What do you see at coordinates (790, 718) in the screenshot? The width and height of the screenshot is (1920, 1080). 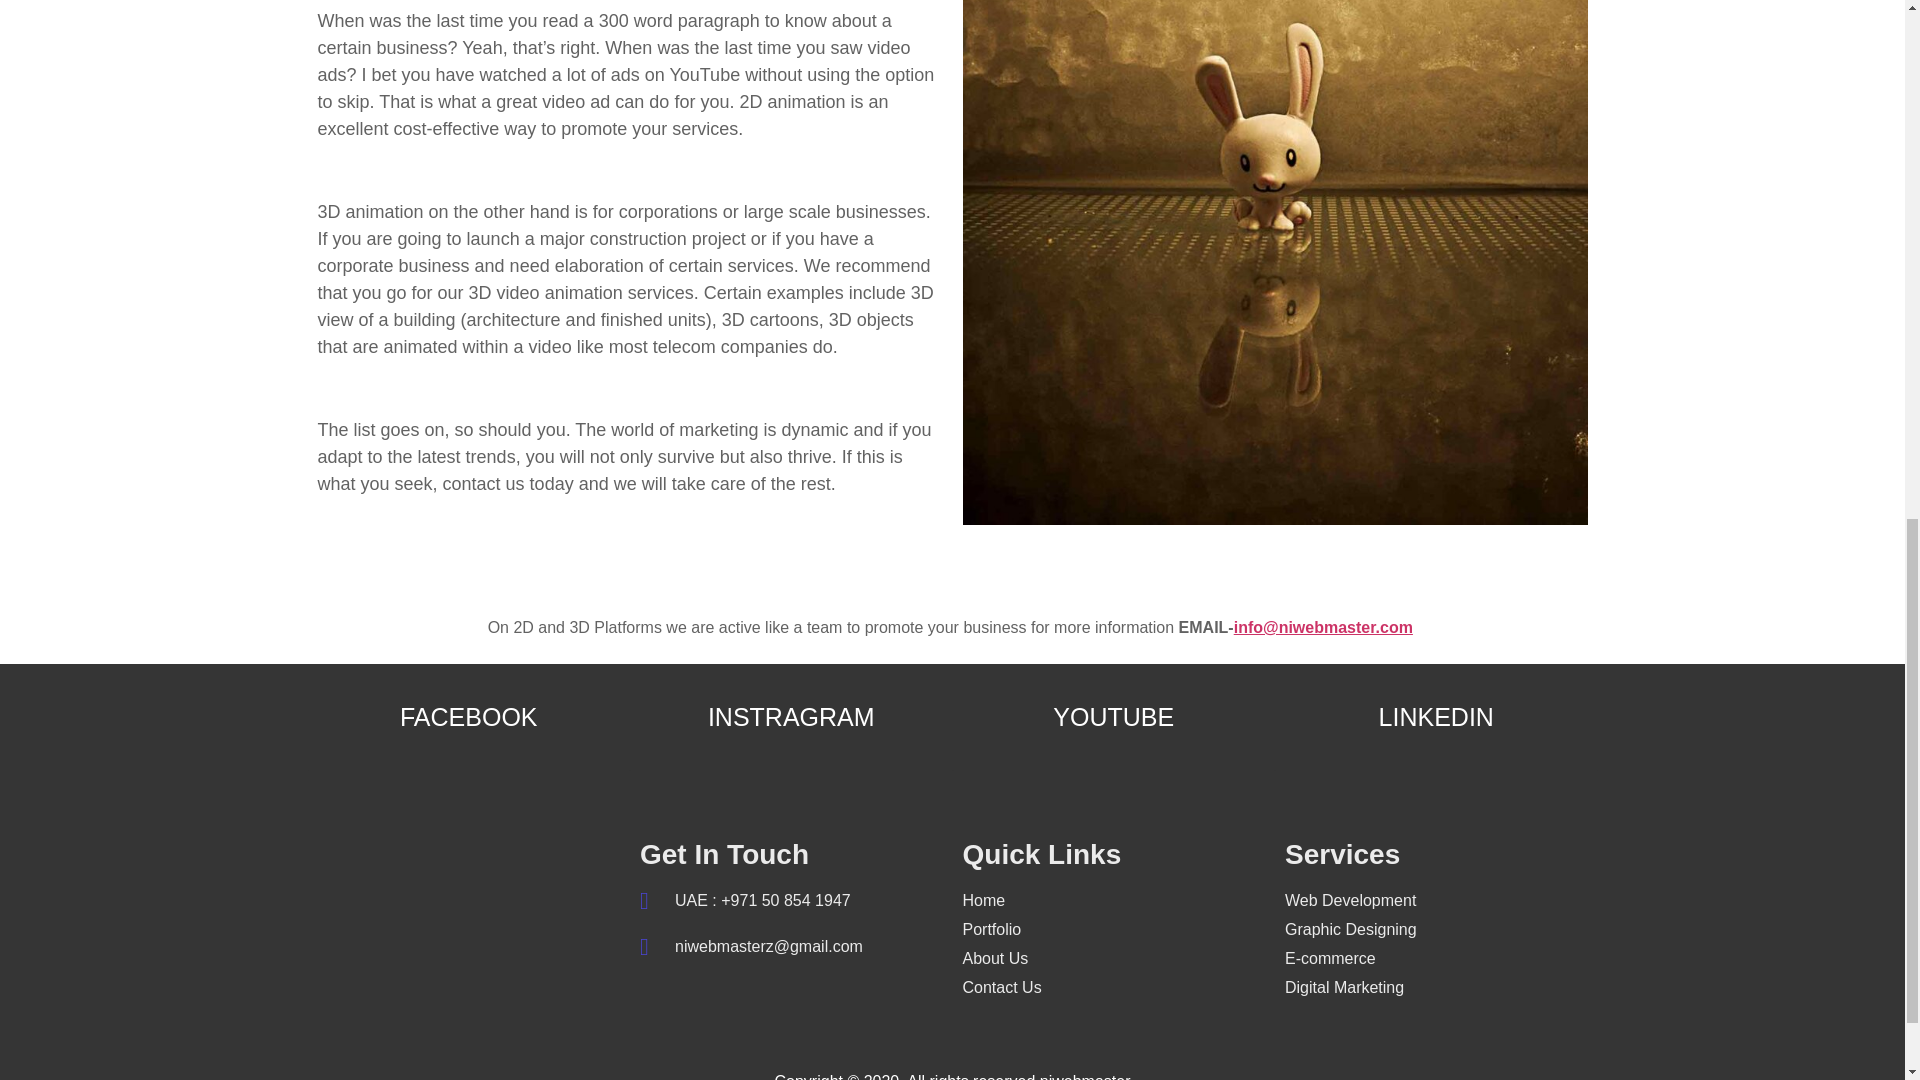 I see `INSTRAGRAM` at bounding box center [790, 718].